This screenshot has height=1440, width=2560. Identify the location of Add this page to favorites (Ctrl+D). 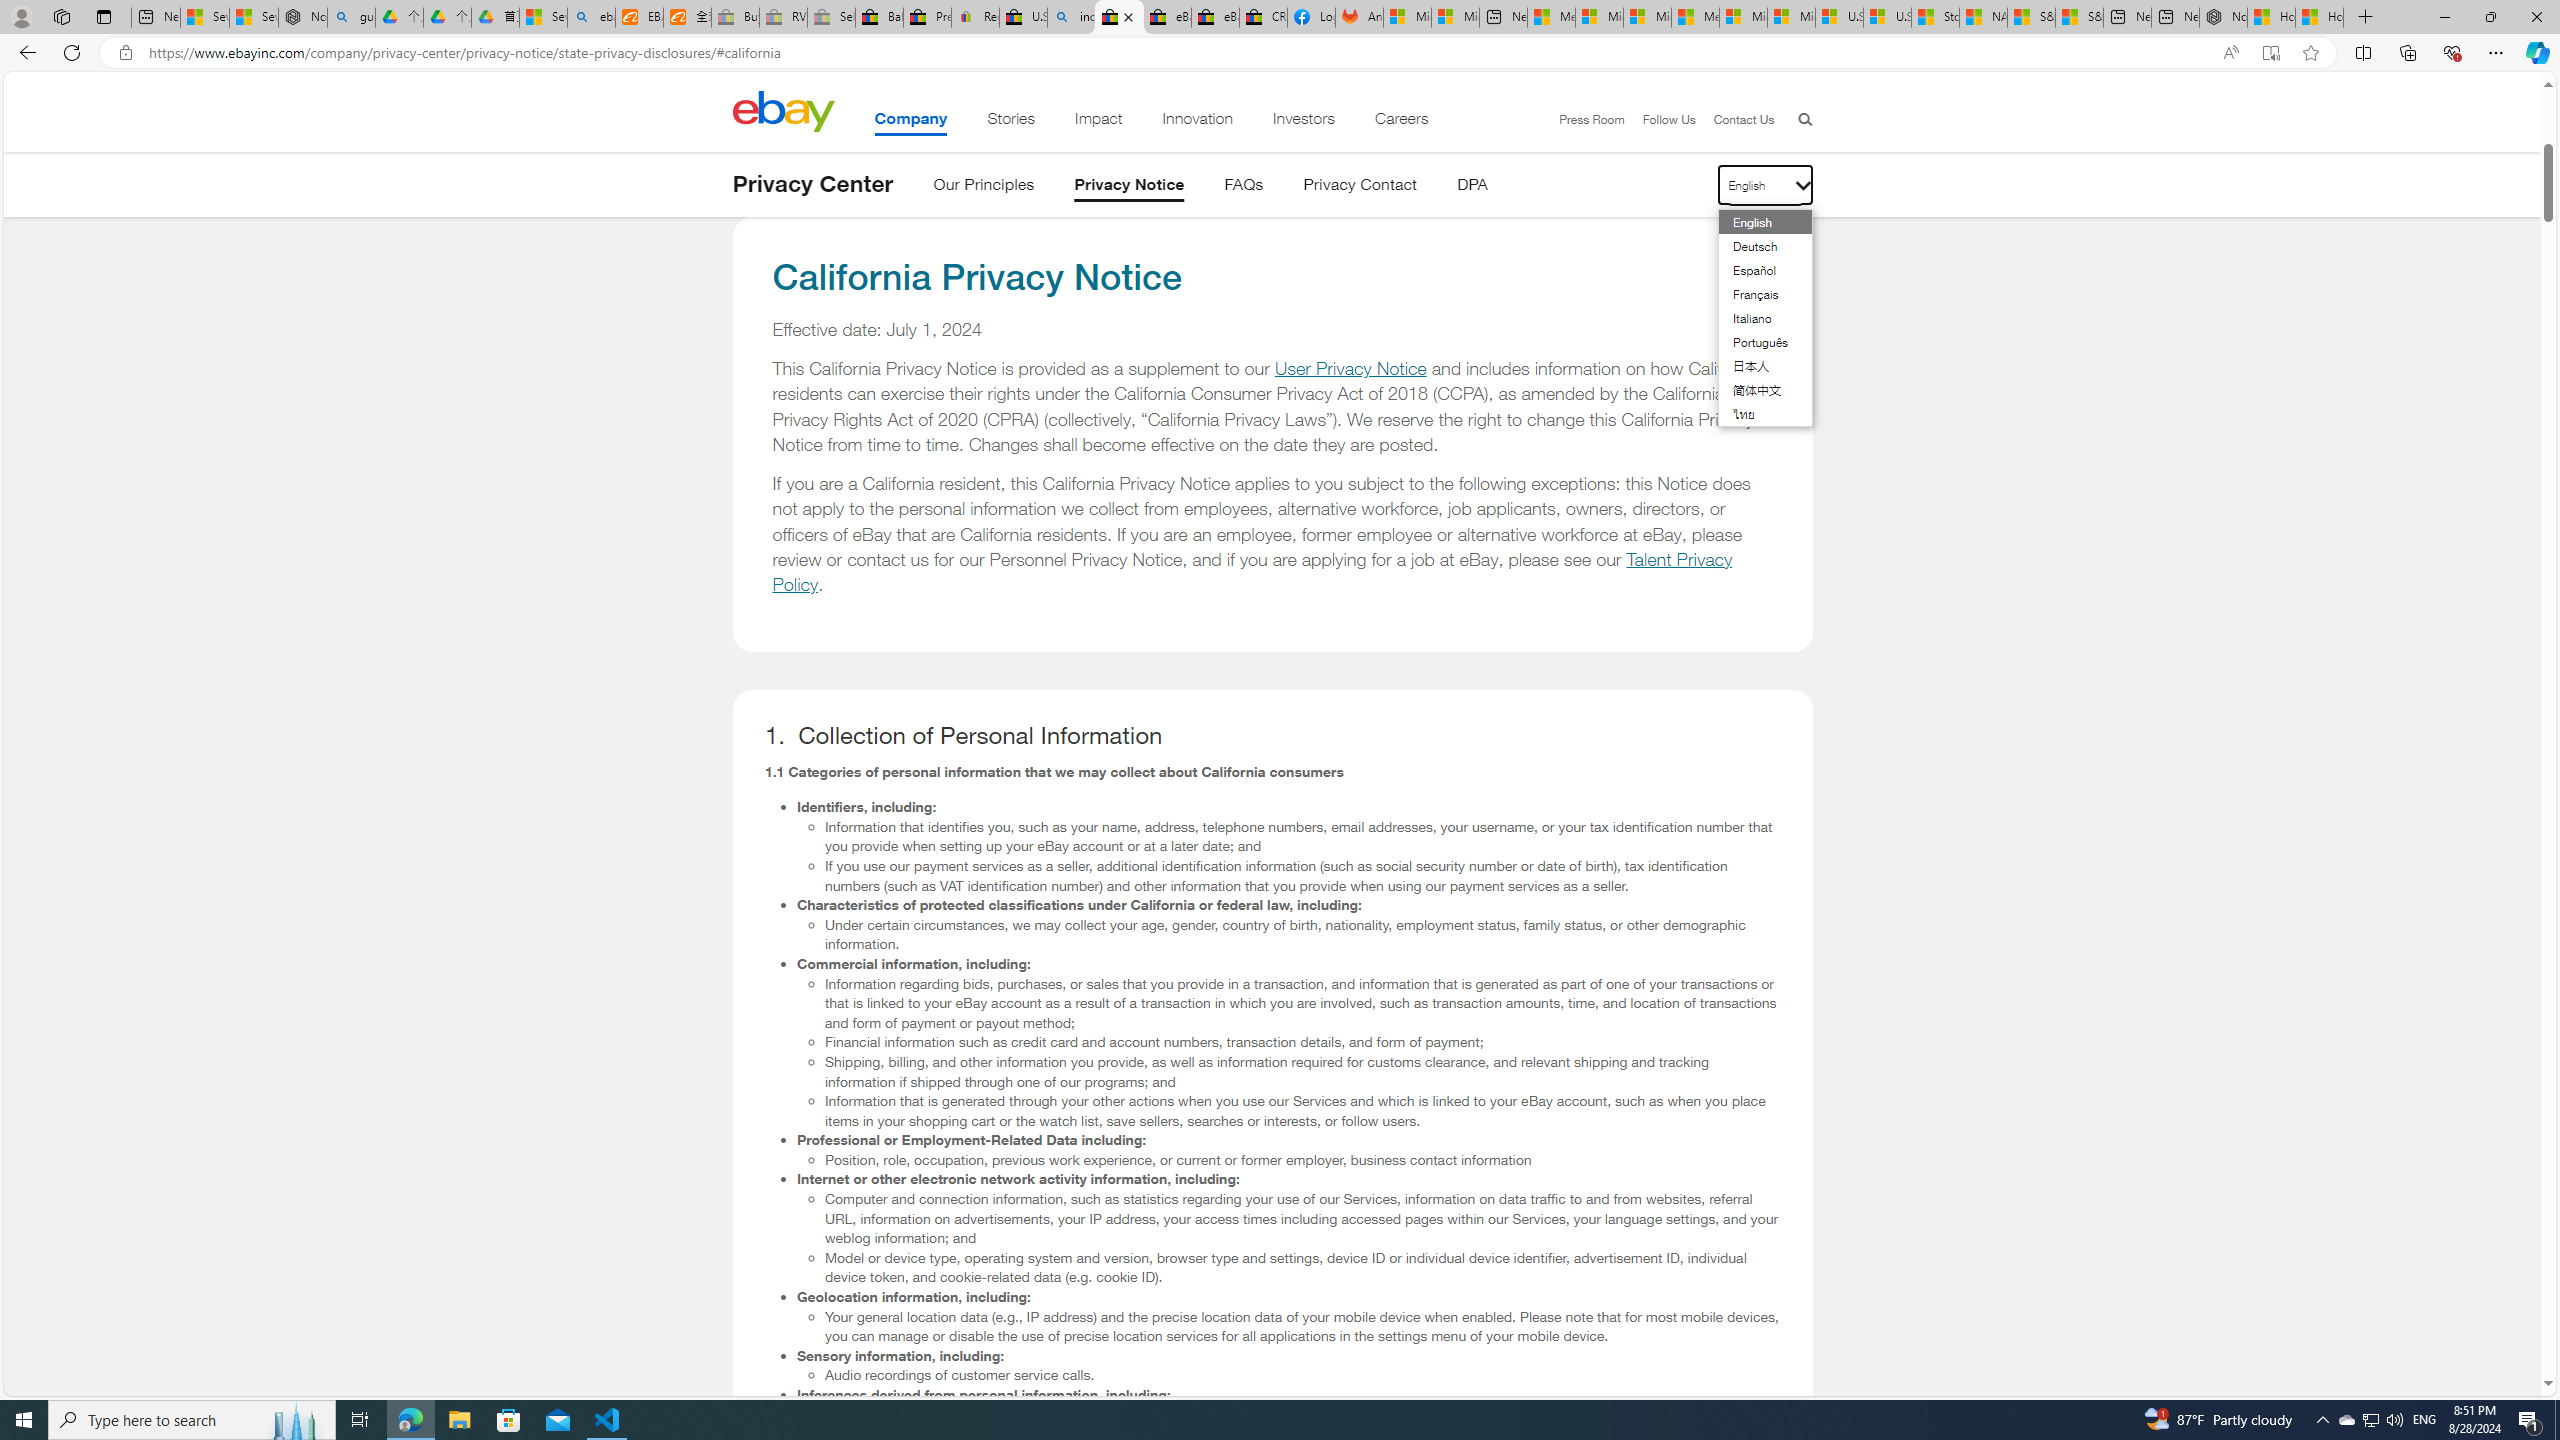
(2312, 53).